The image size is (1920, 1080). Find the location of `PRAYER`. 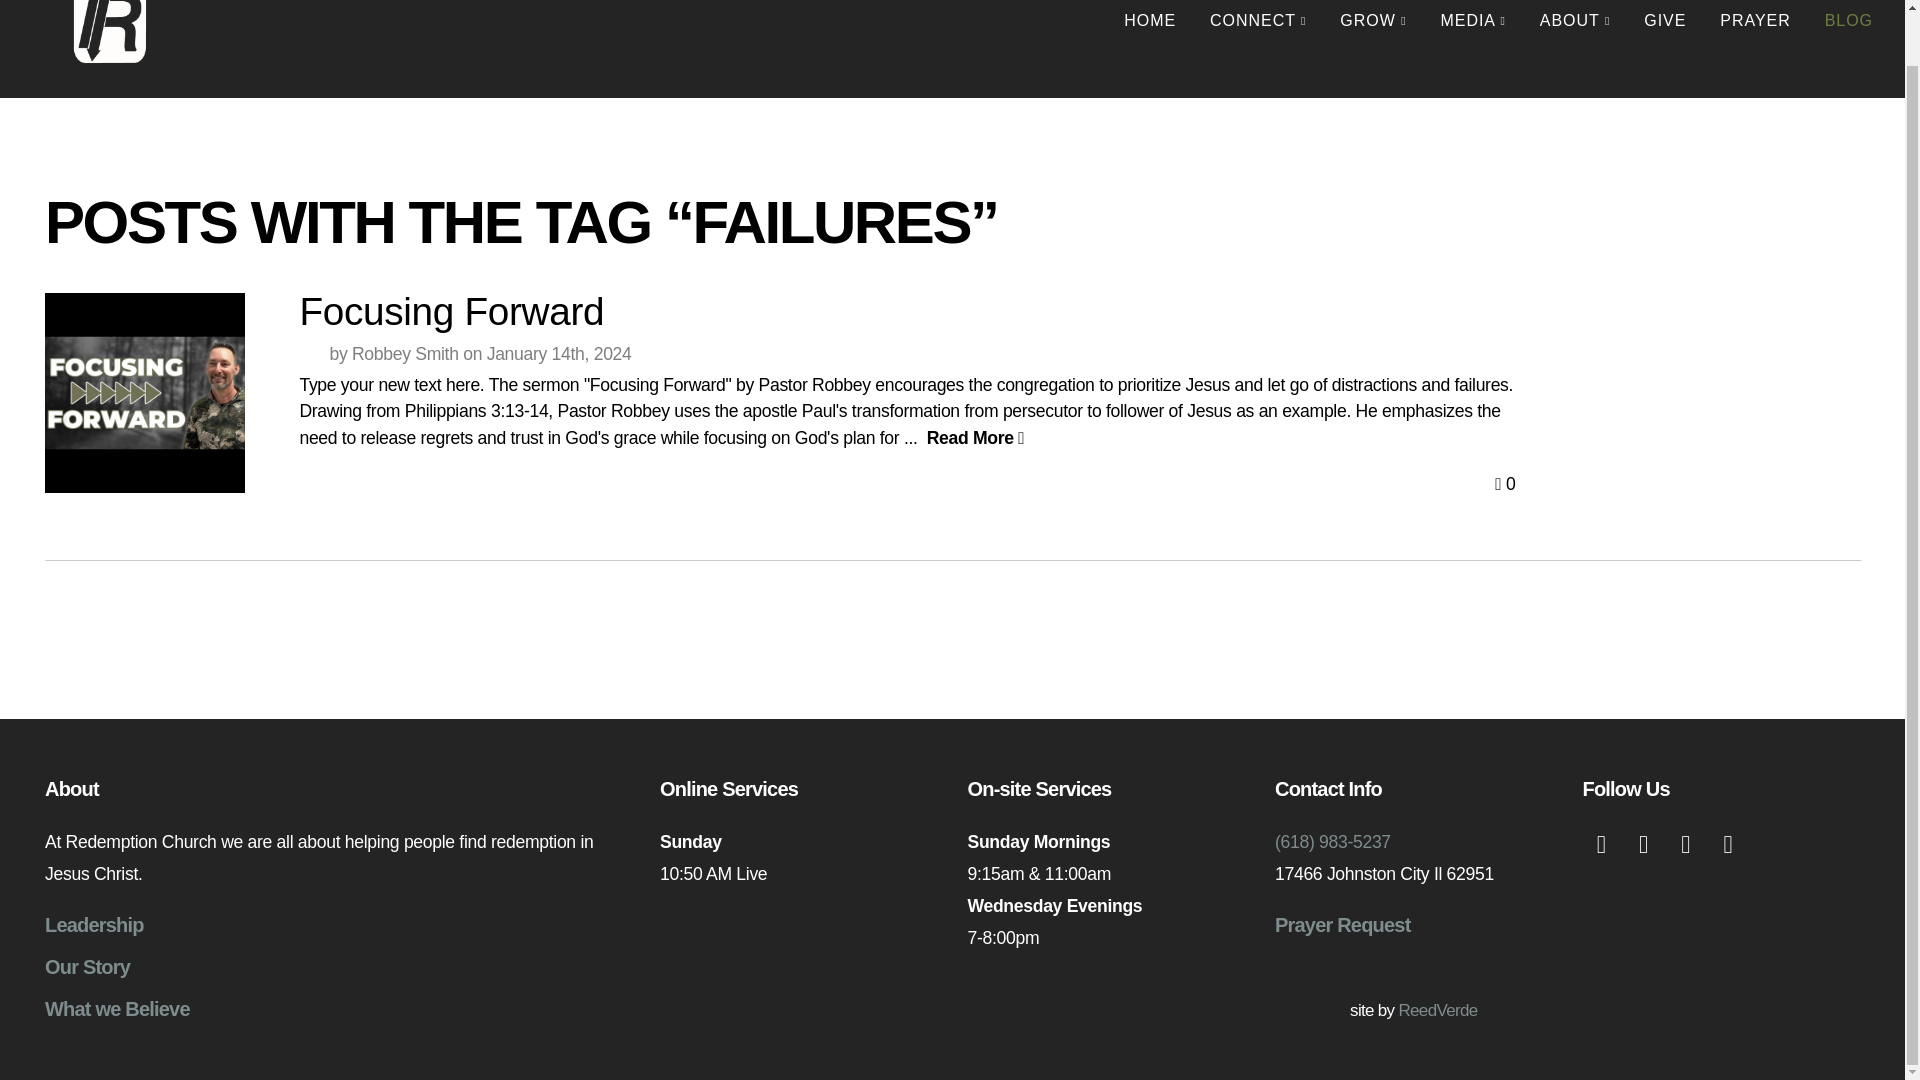

PRAYER is located at coordinates (1754, 20).